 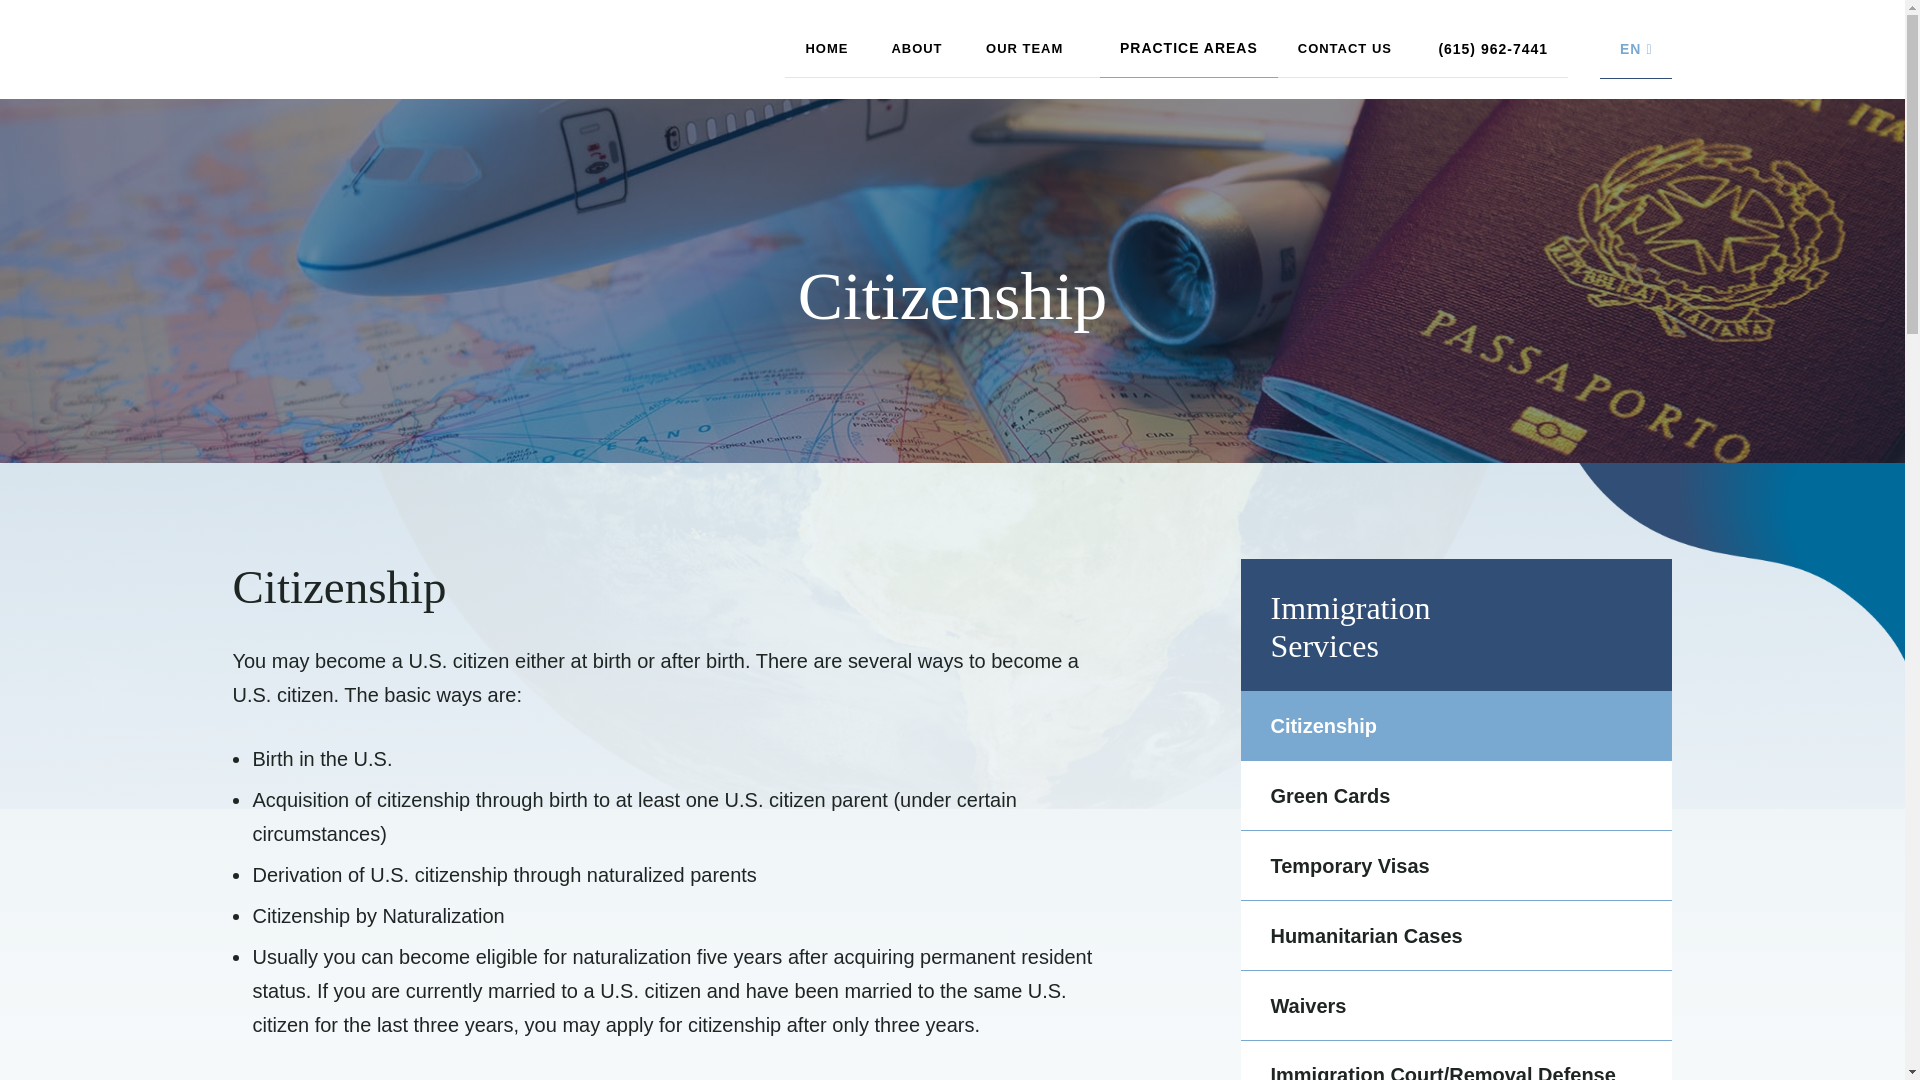 I want to click on Green Cards, so click(x=1456, y=796).